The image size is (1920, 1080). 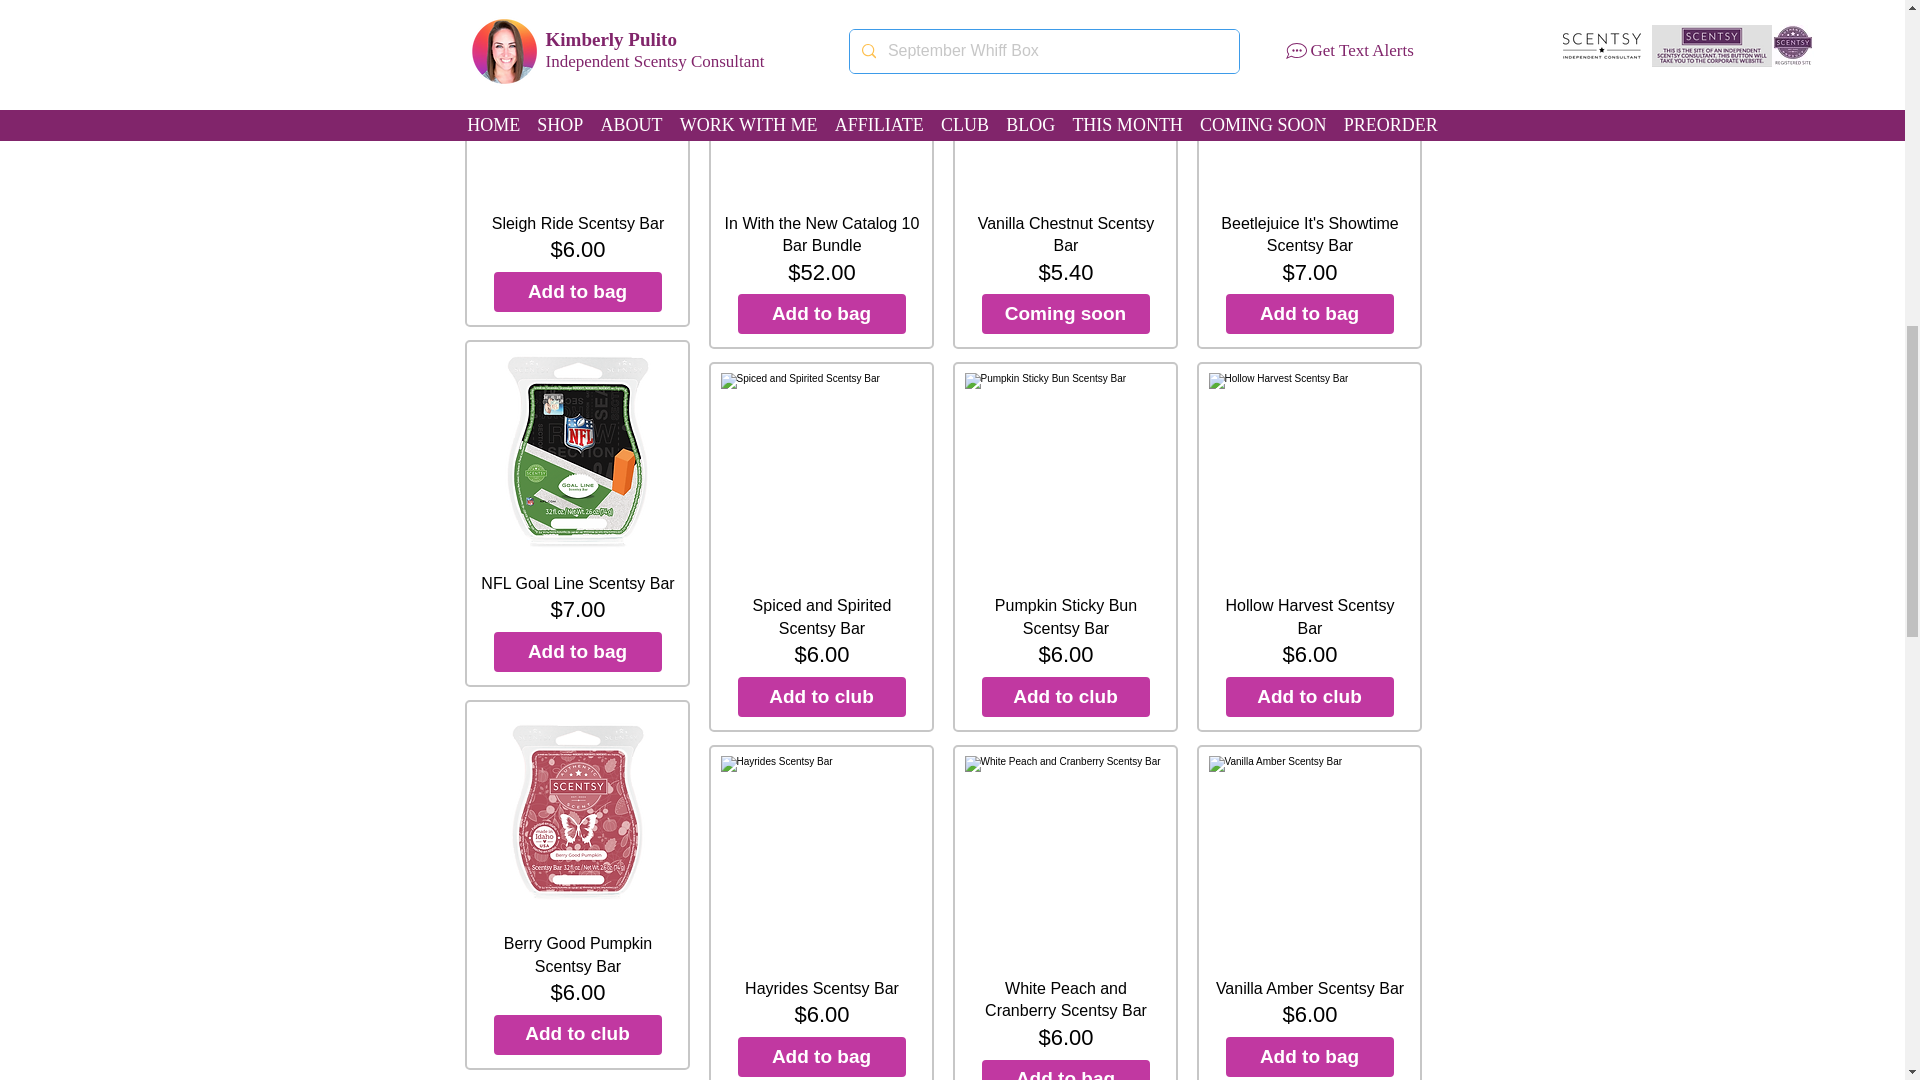 What do you see at coordinates (1309, 97) in the screenshot?
I see `Beetlejuice It's Showtime Scentsy Bar` at bounding box center [1309, 97].